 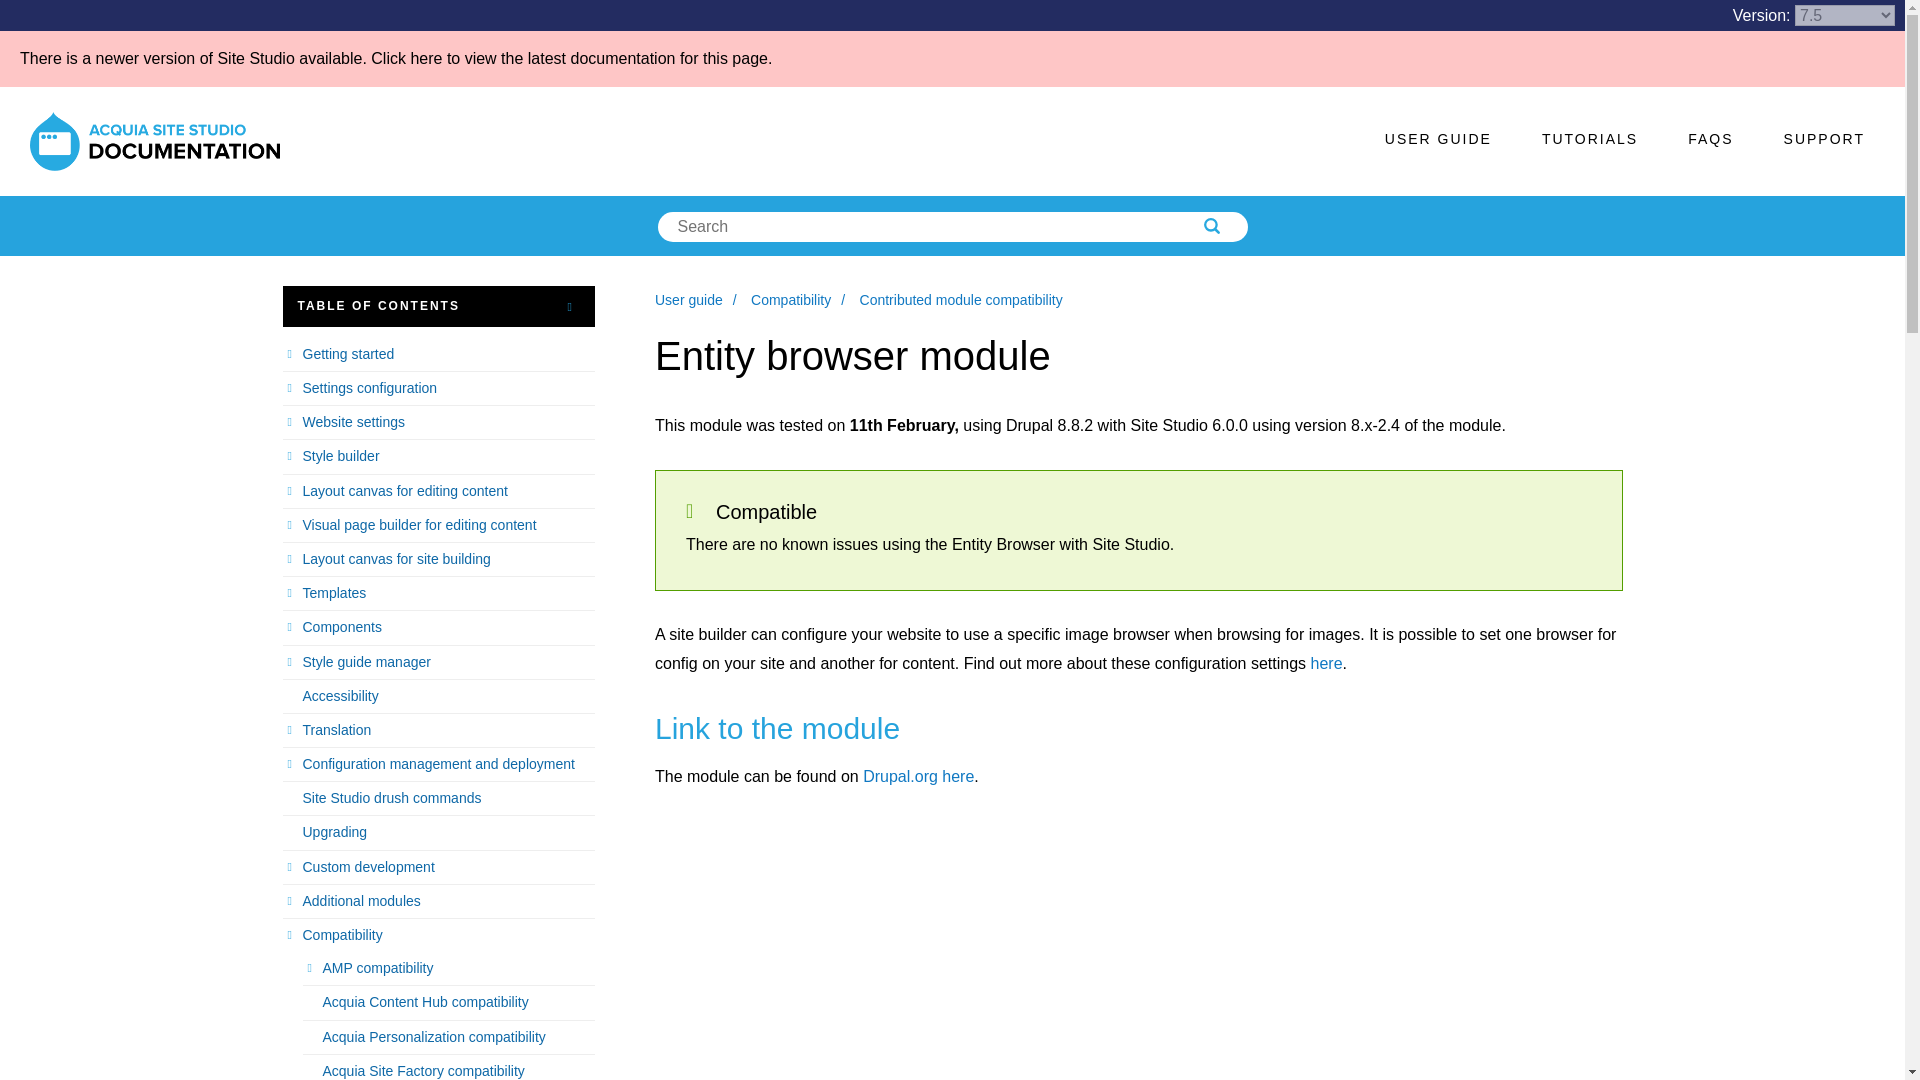 What do you see at coordinates (438, 306) in the screenshot?
I see `TABLE OF CONTENTS` at bounding box center [438, 306].